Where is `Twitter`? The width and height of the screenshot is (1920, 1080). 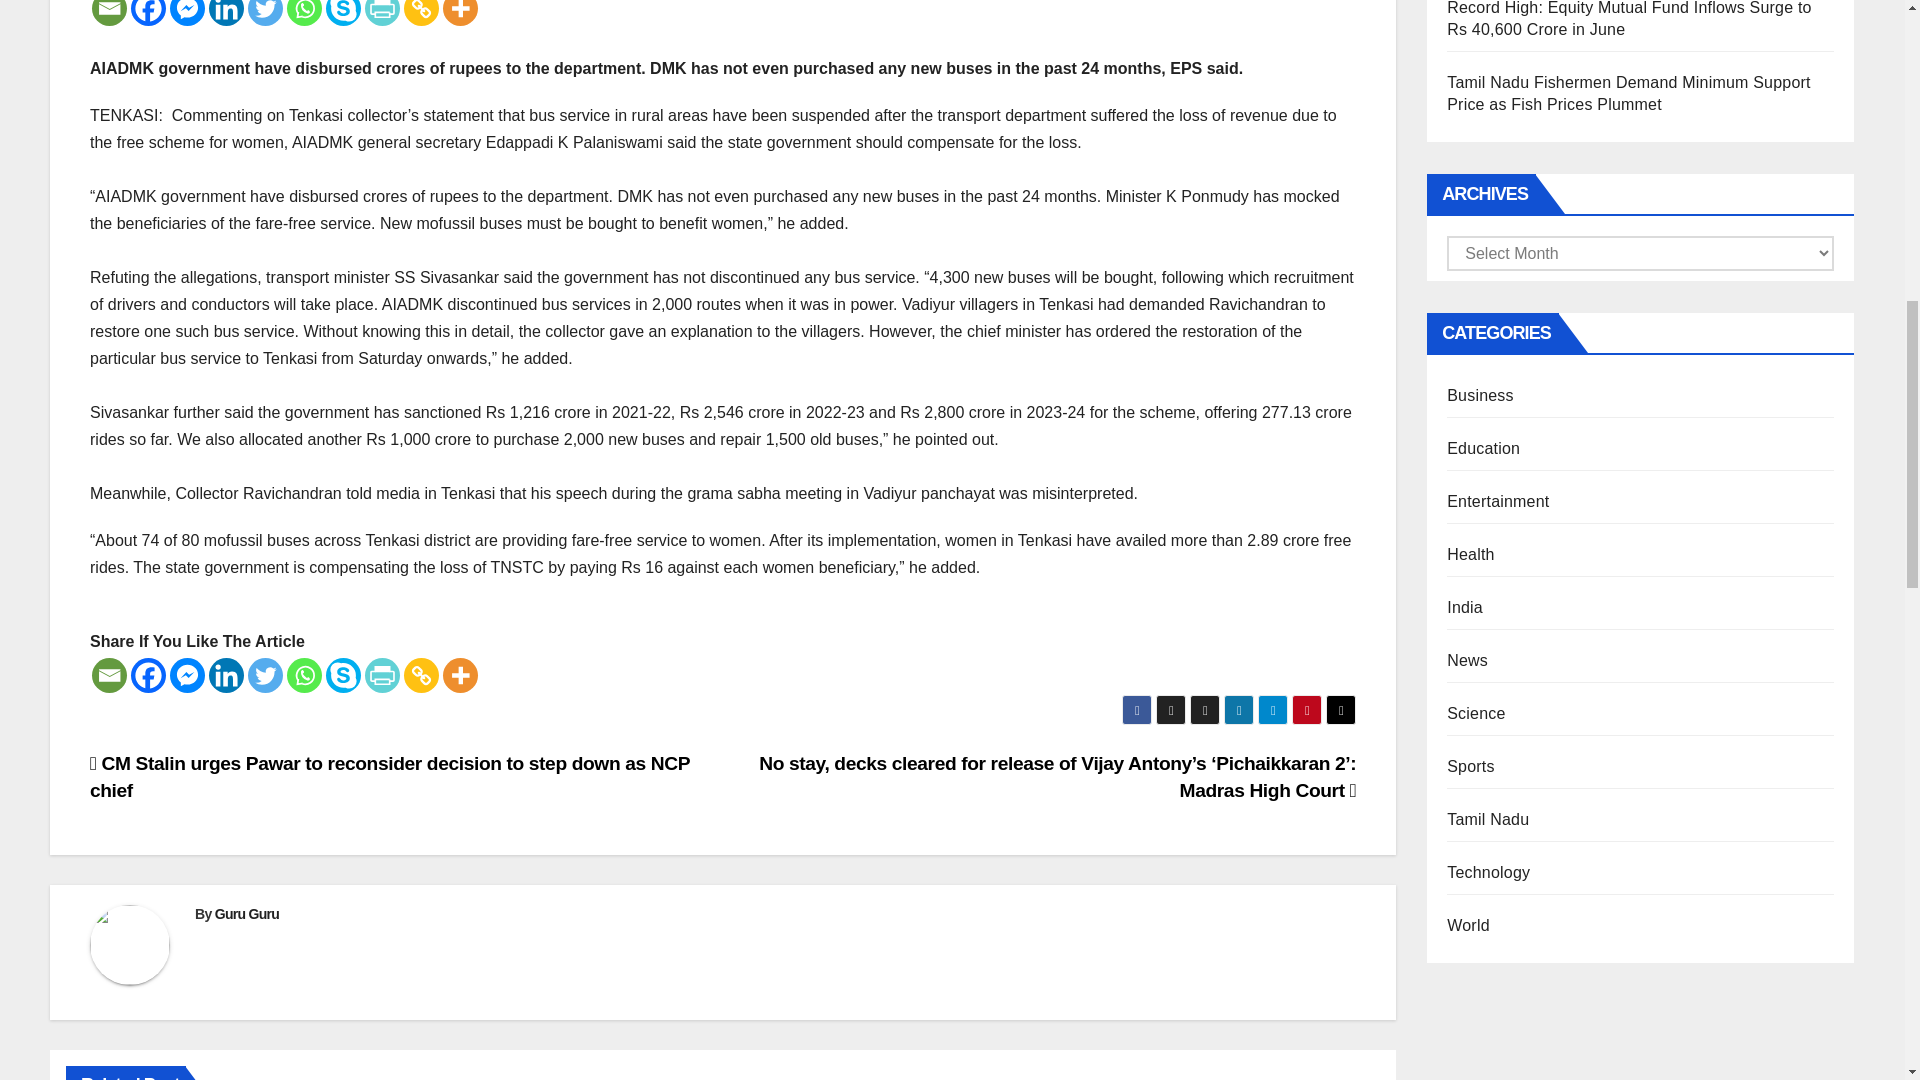
Twitter is located at coordinates (264, 12).